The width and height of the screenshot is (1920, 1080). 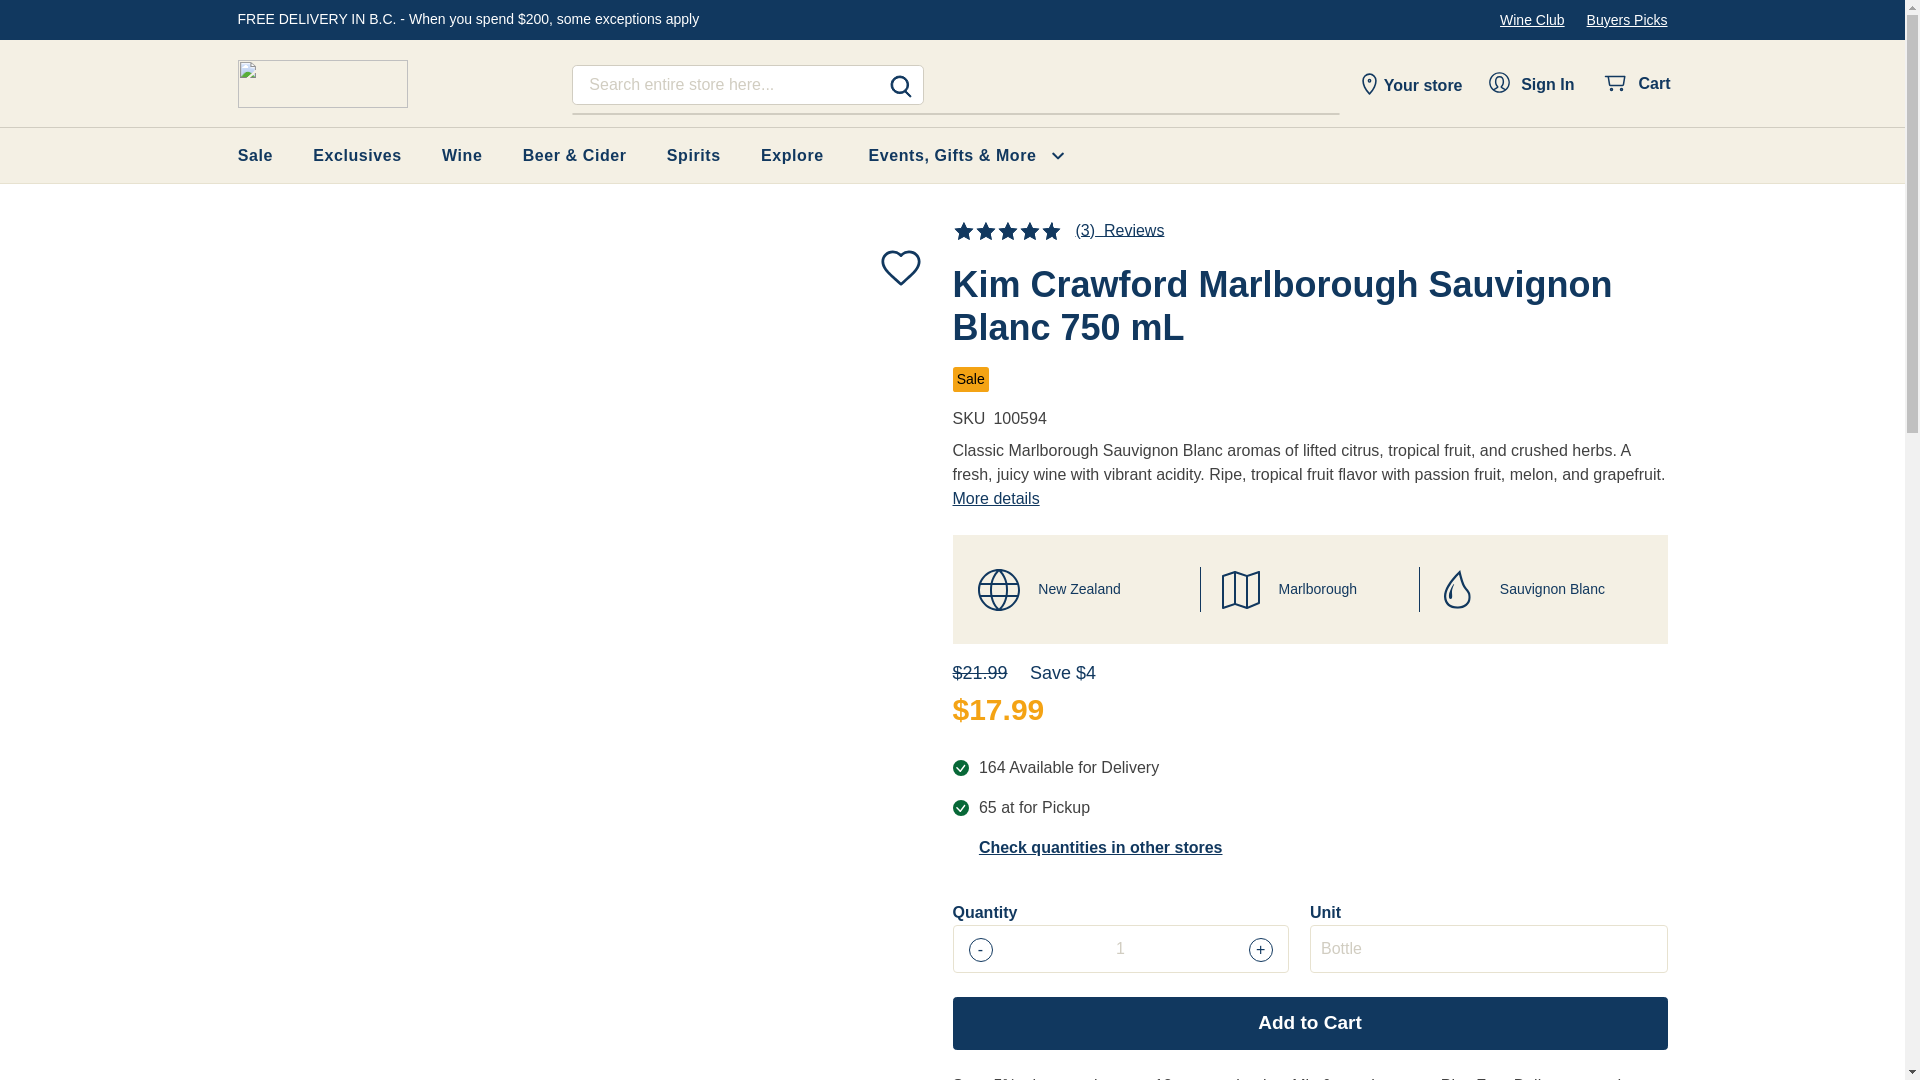 What do you see at coordinates (1532, 20) in the screenshot?
I see `Wine Club` at bounding box center [1532, 20].